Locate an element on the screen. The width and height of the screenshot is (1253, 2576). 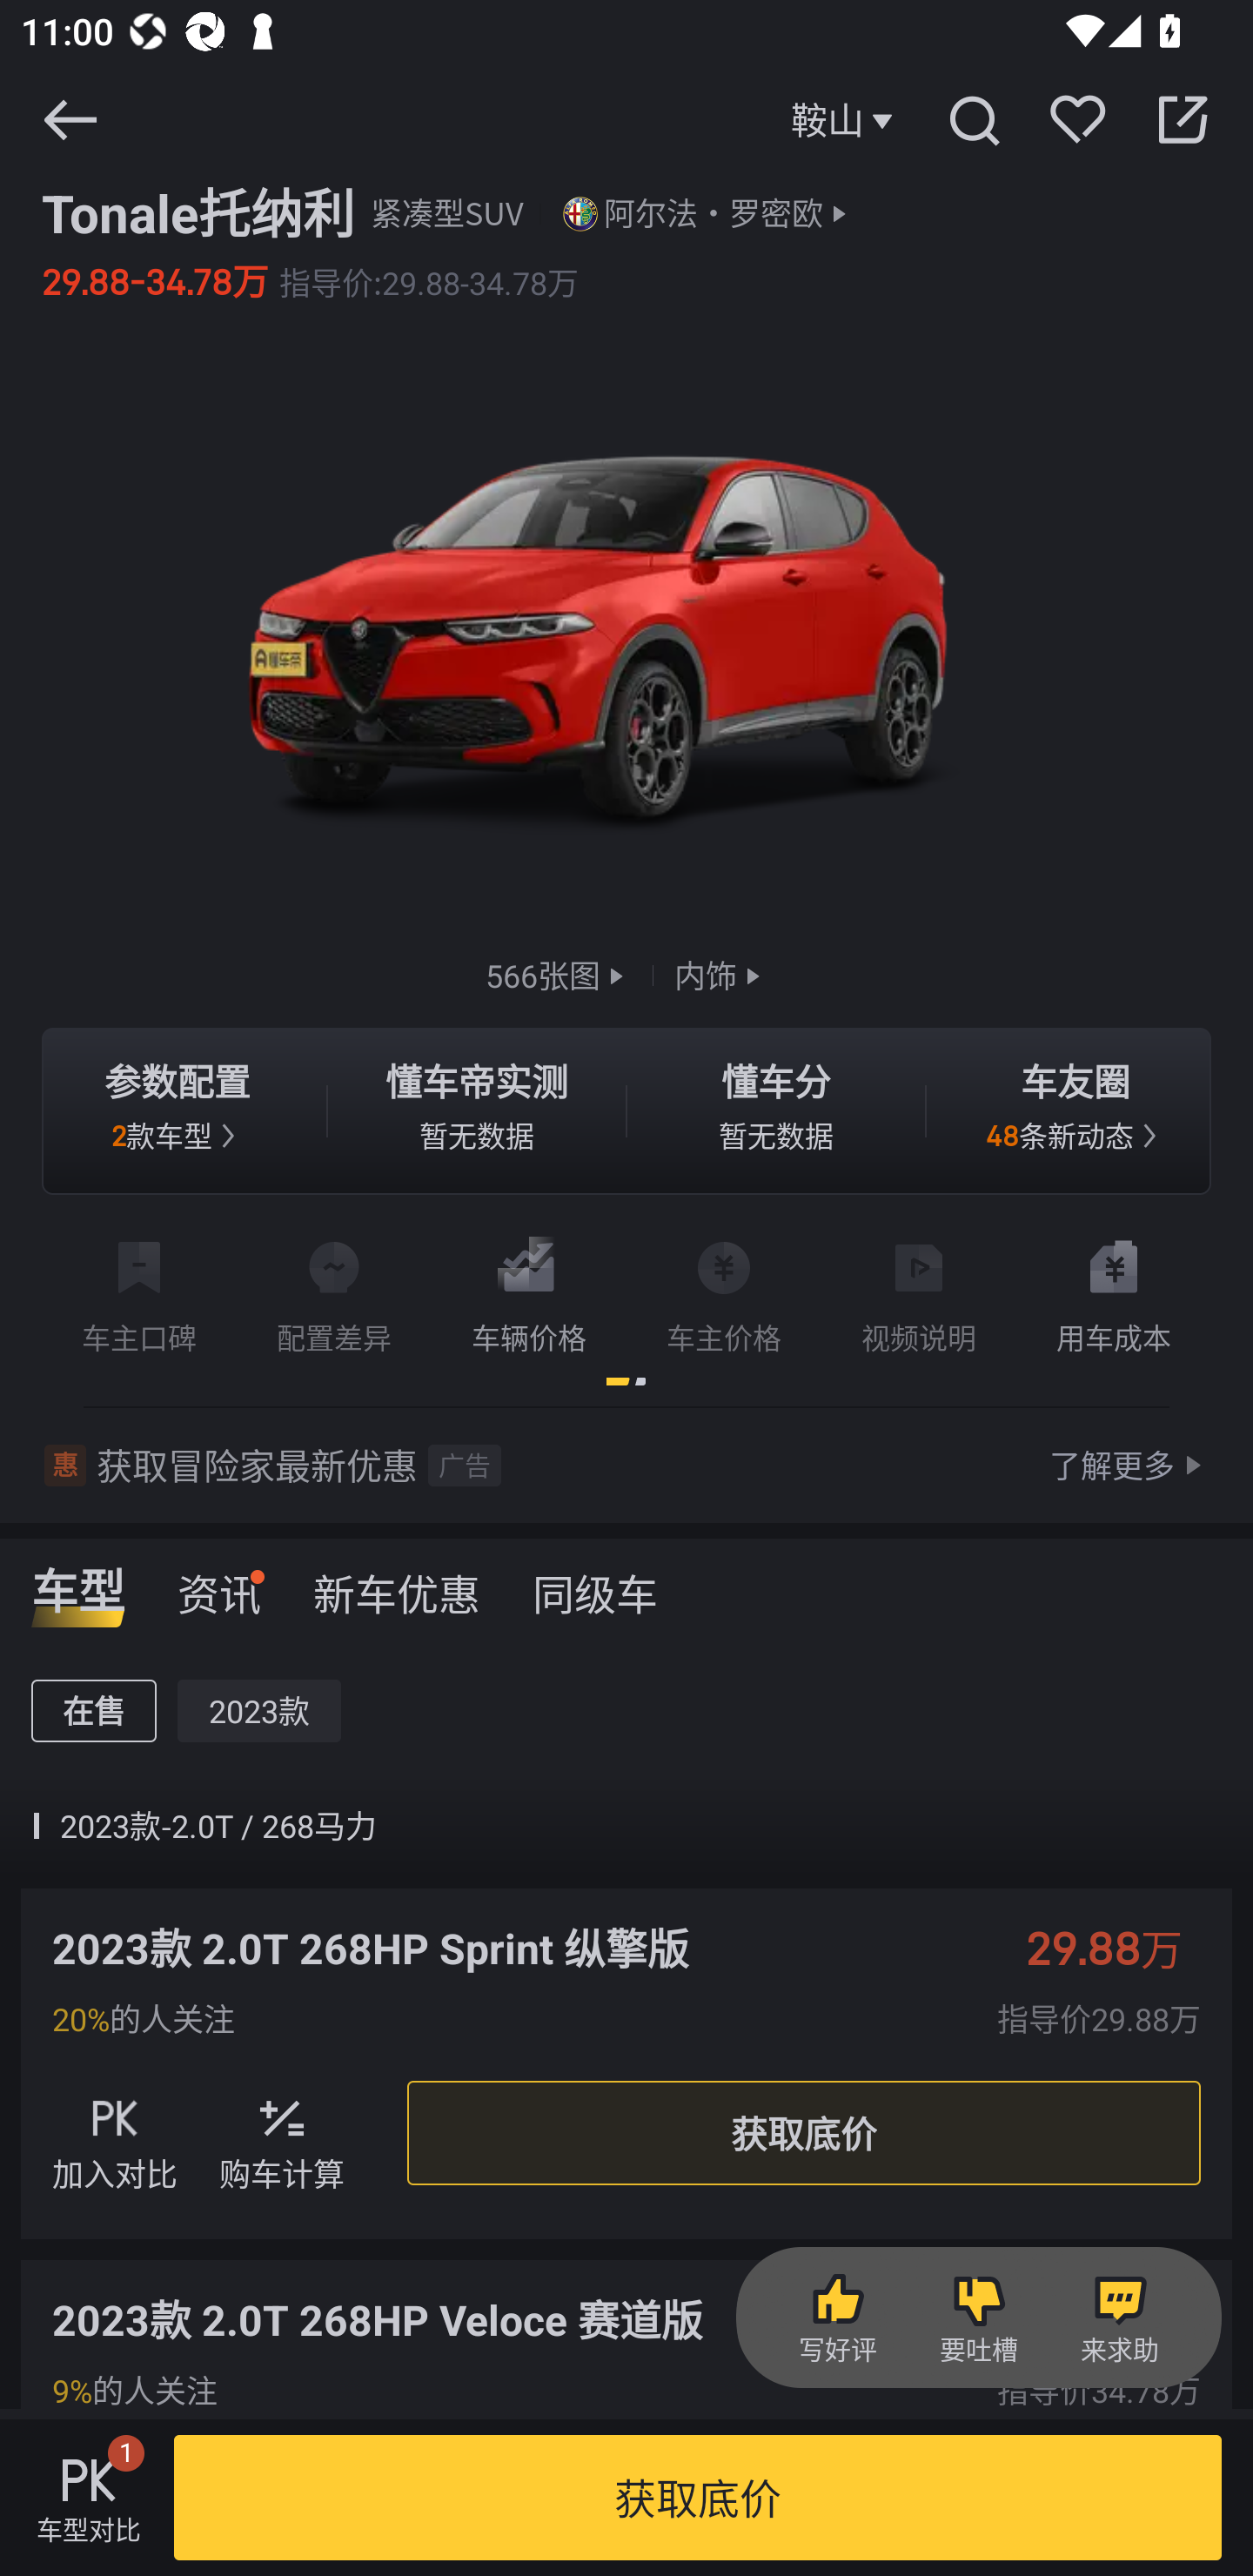
视频说明 is located at coordinates (919, 1291).